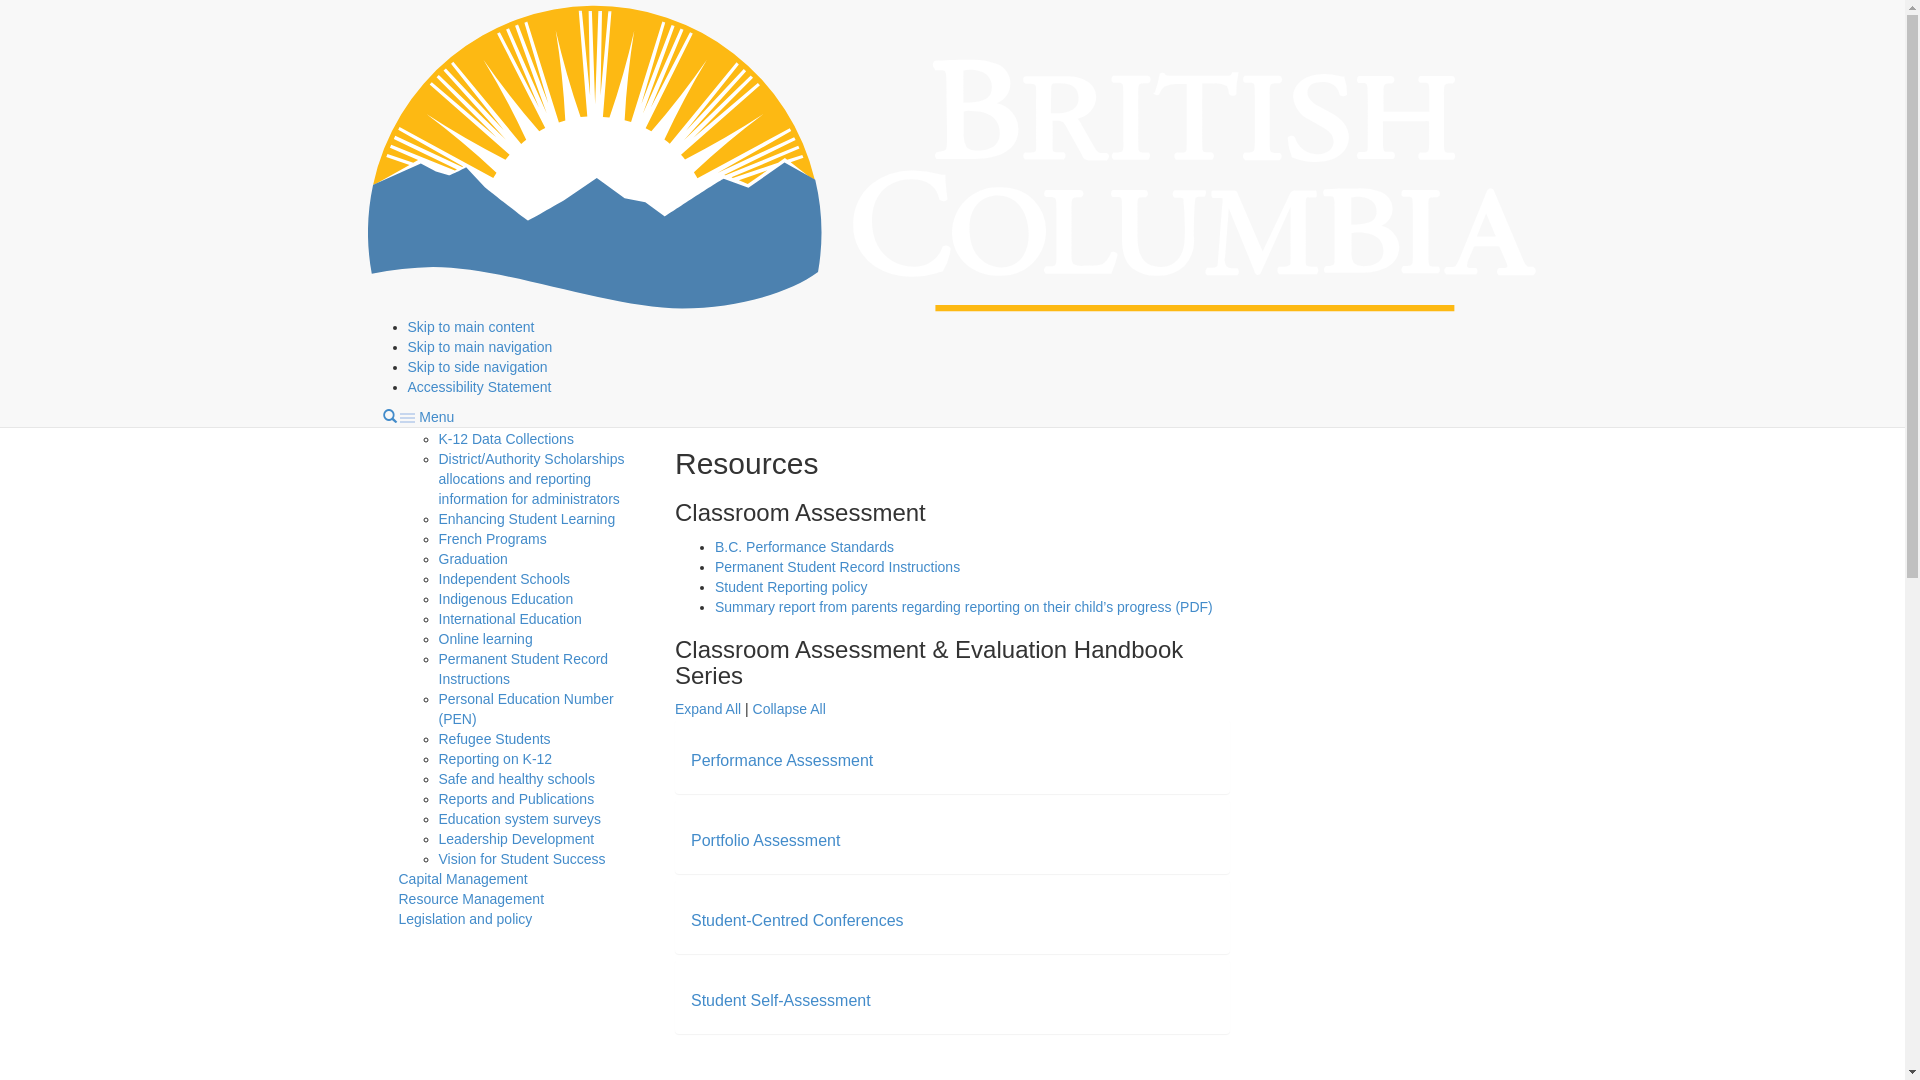 The height and width of the screenshot is (1080, 1920). I want to click on Graduation Assessments, so click(520, 329).